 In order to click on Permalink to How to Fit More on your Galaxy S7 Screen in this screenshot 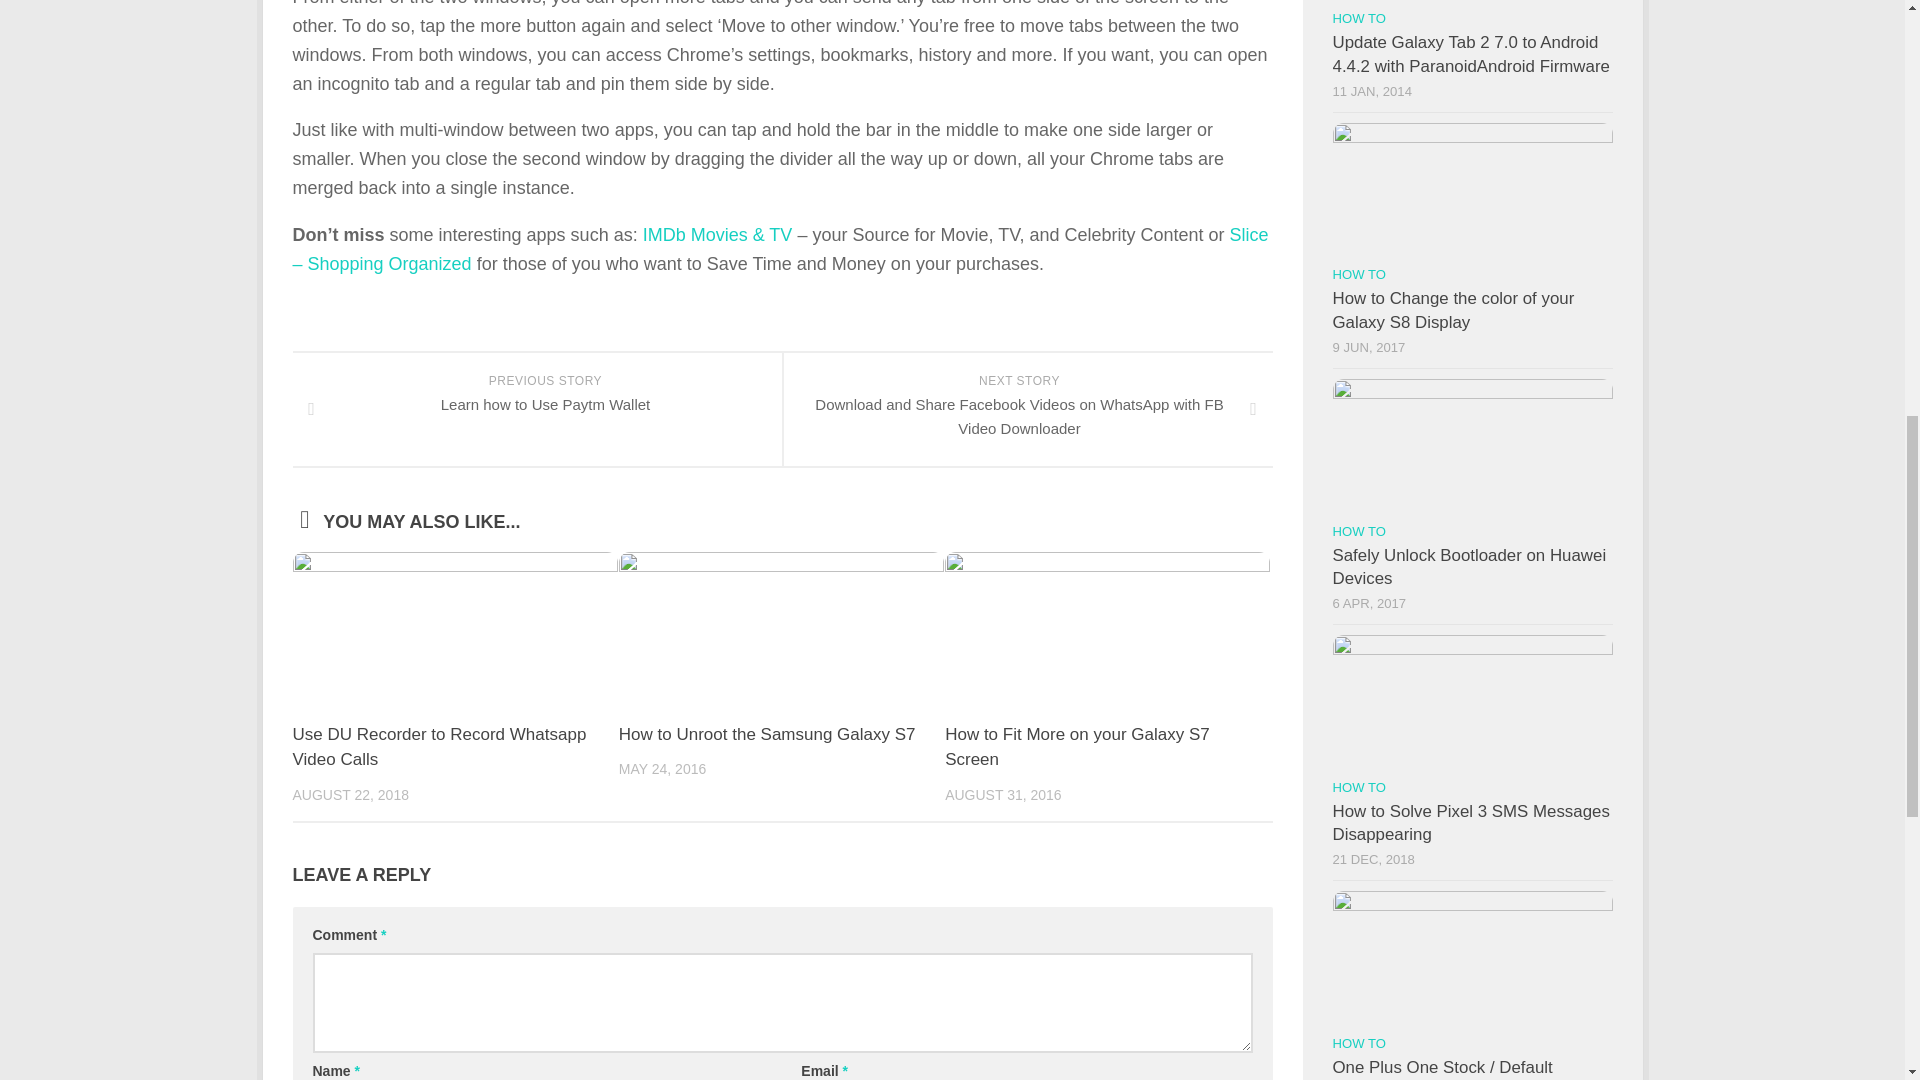, I will do `click(438, 747)`.